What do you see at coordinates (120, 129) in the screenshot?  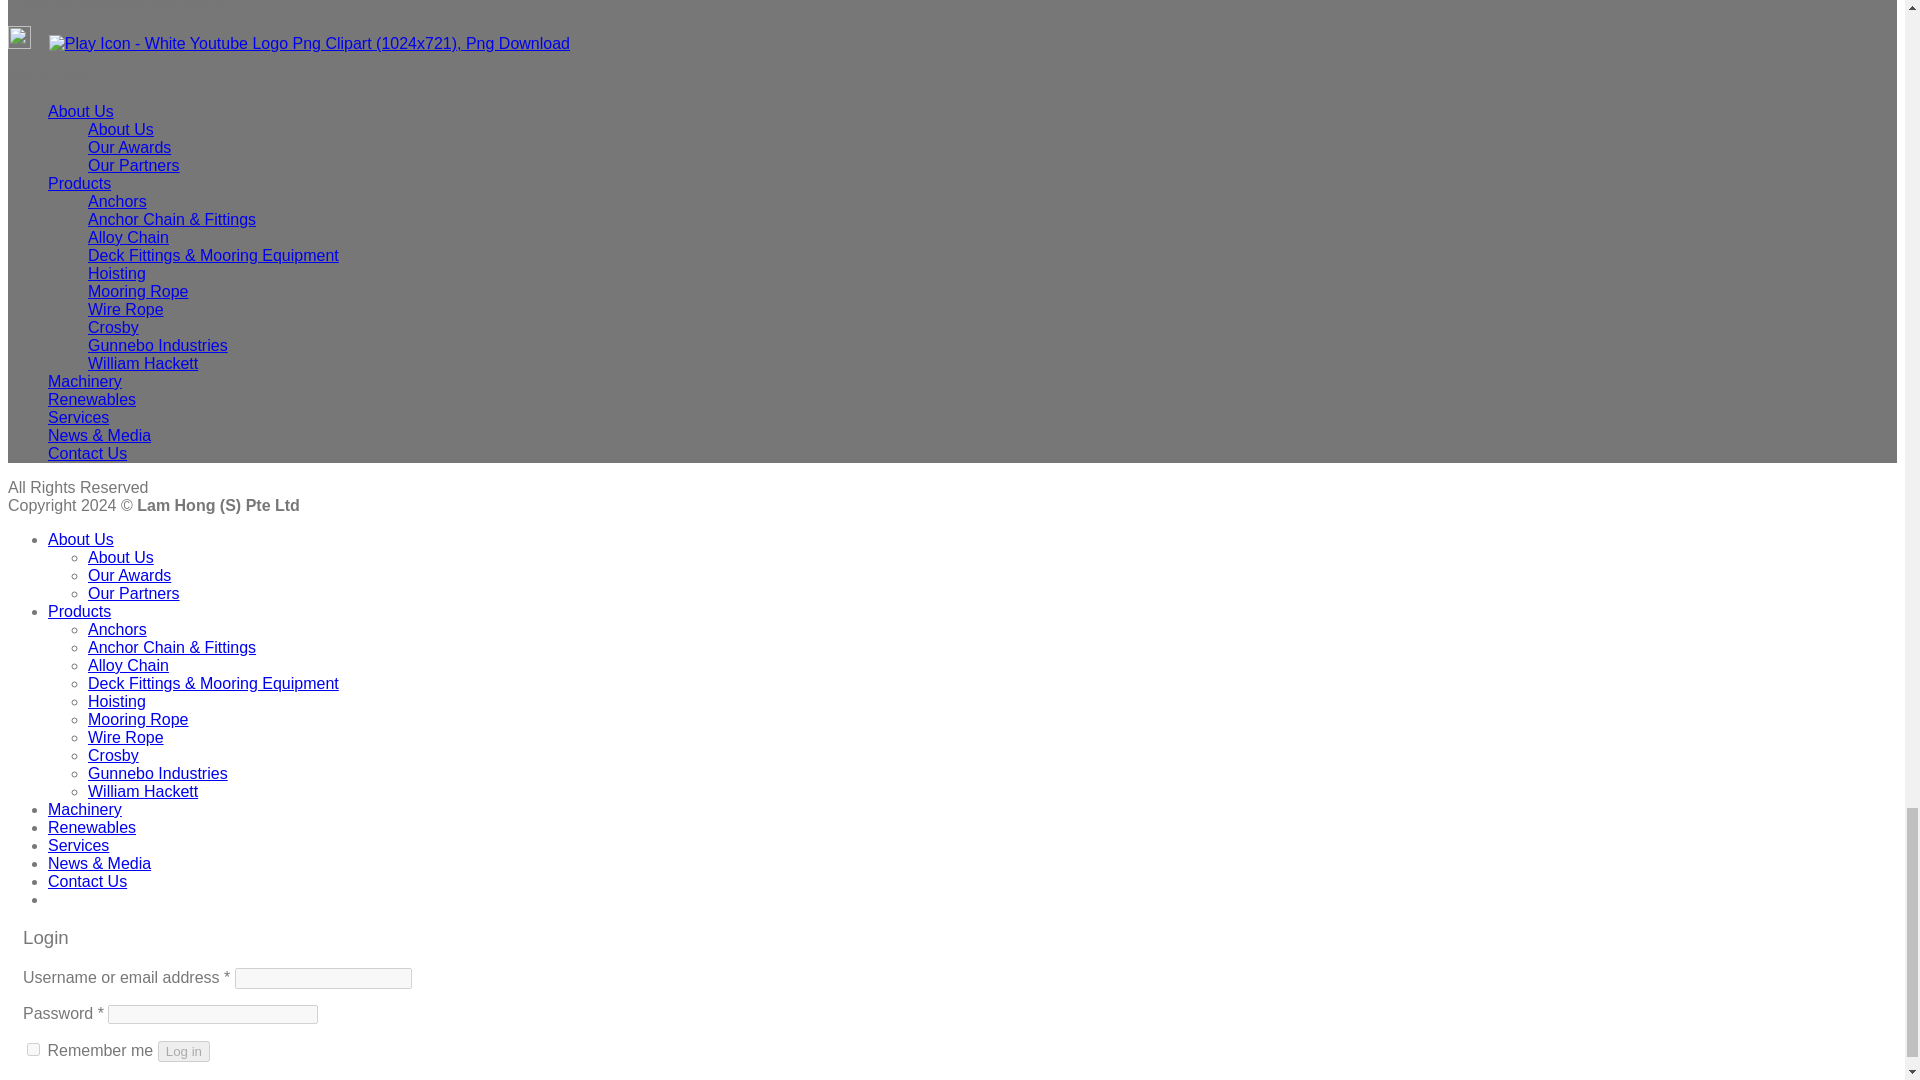 I see `About Us` at bounding box center [120, 129].